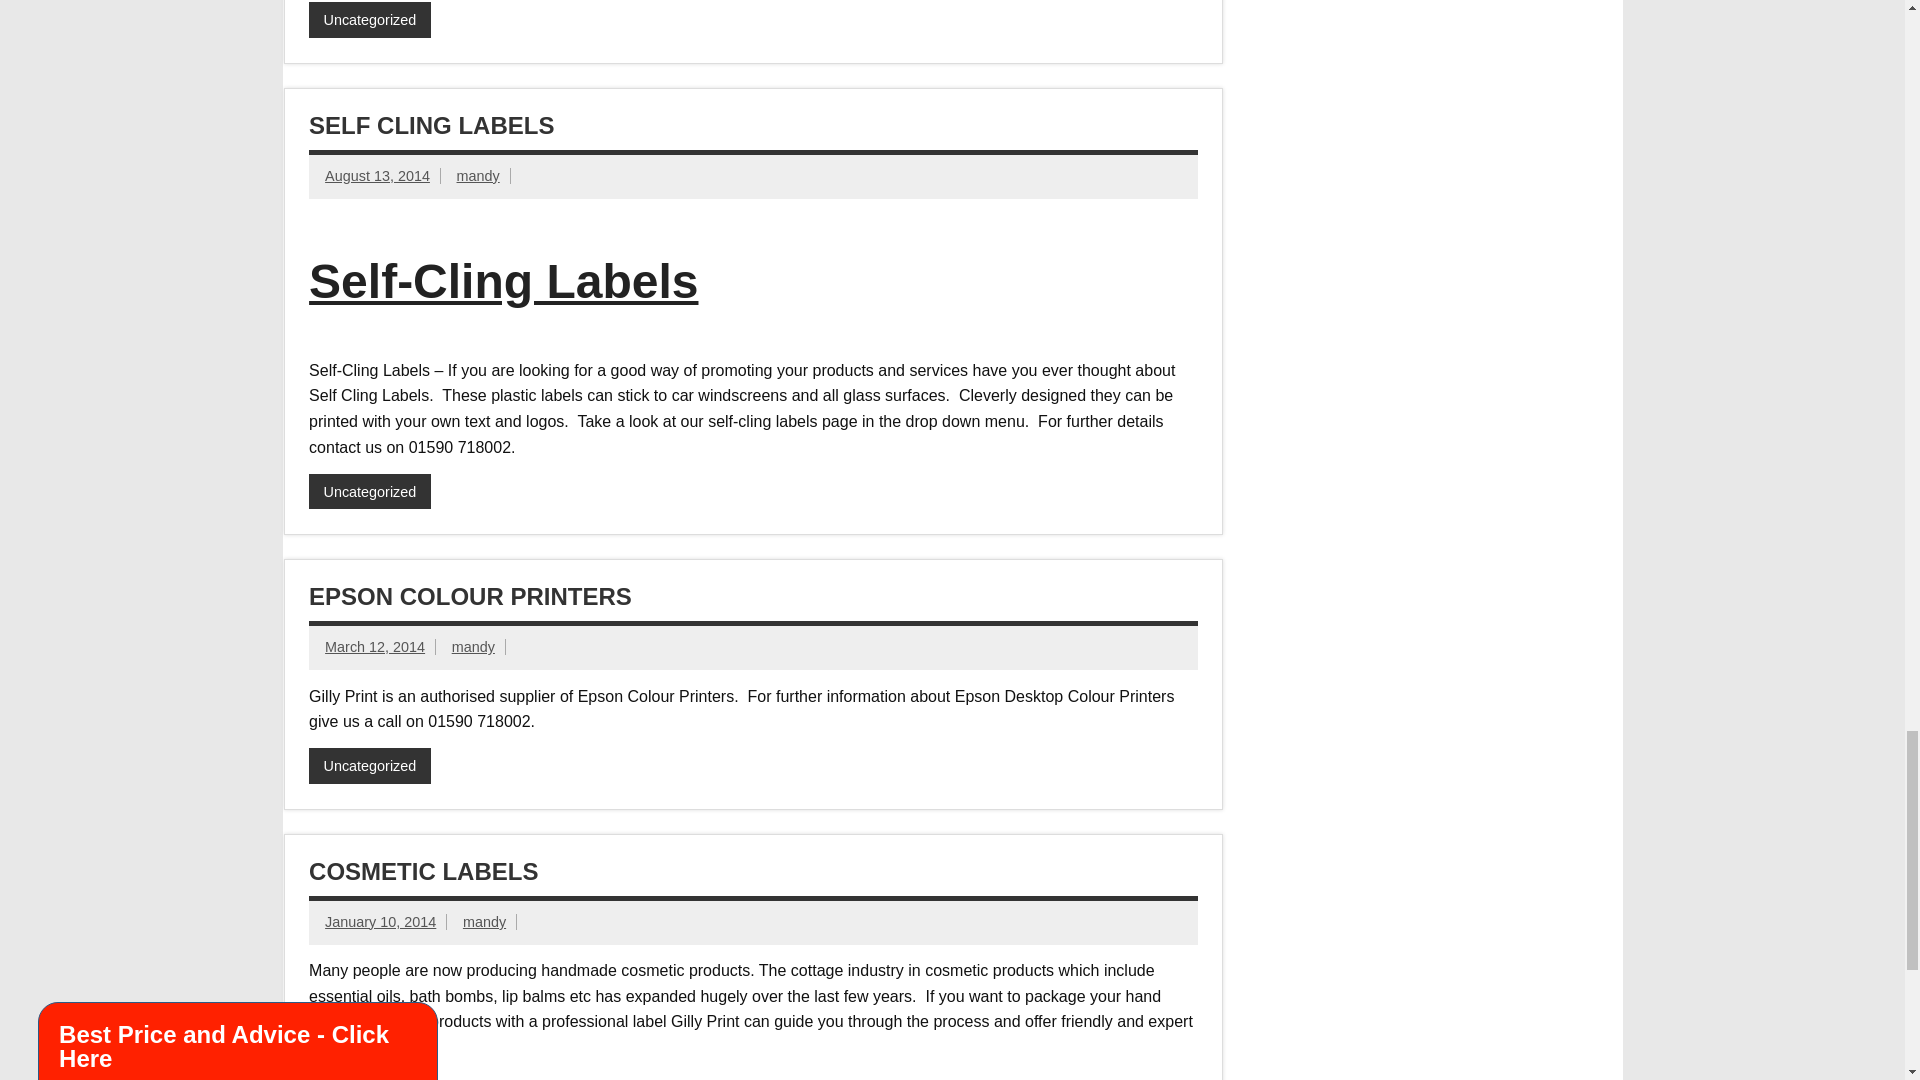  What do you see at coordinates (478, 176) in the screenshot?
I see `View all posts by mandy` at bounding box center [478, 176].